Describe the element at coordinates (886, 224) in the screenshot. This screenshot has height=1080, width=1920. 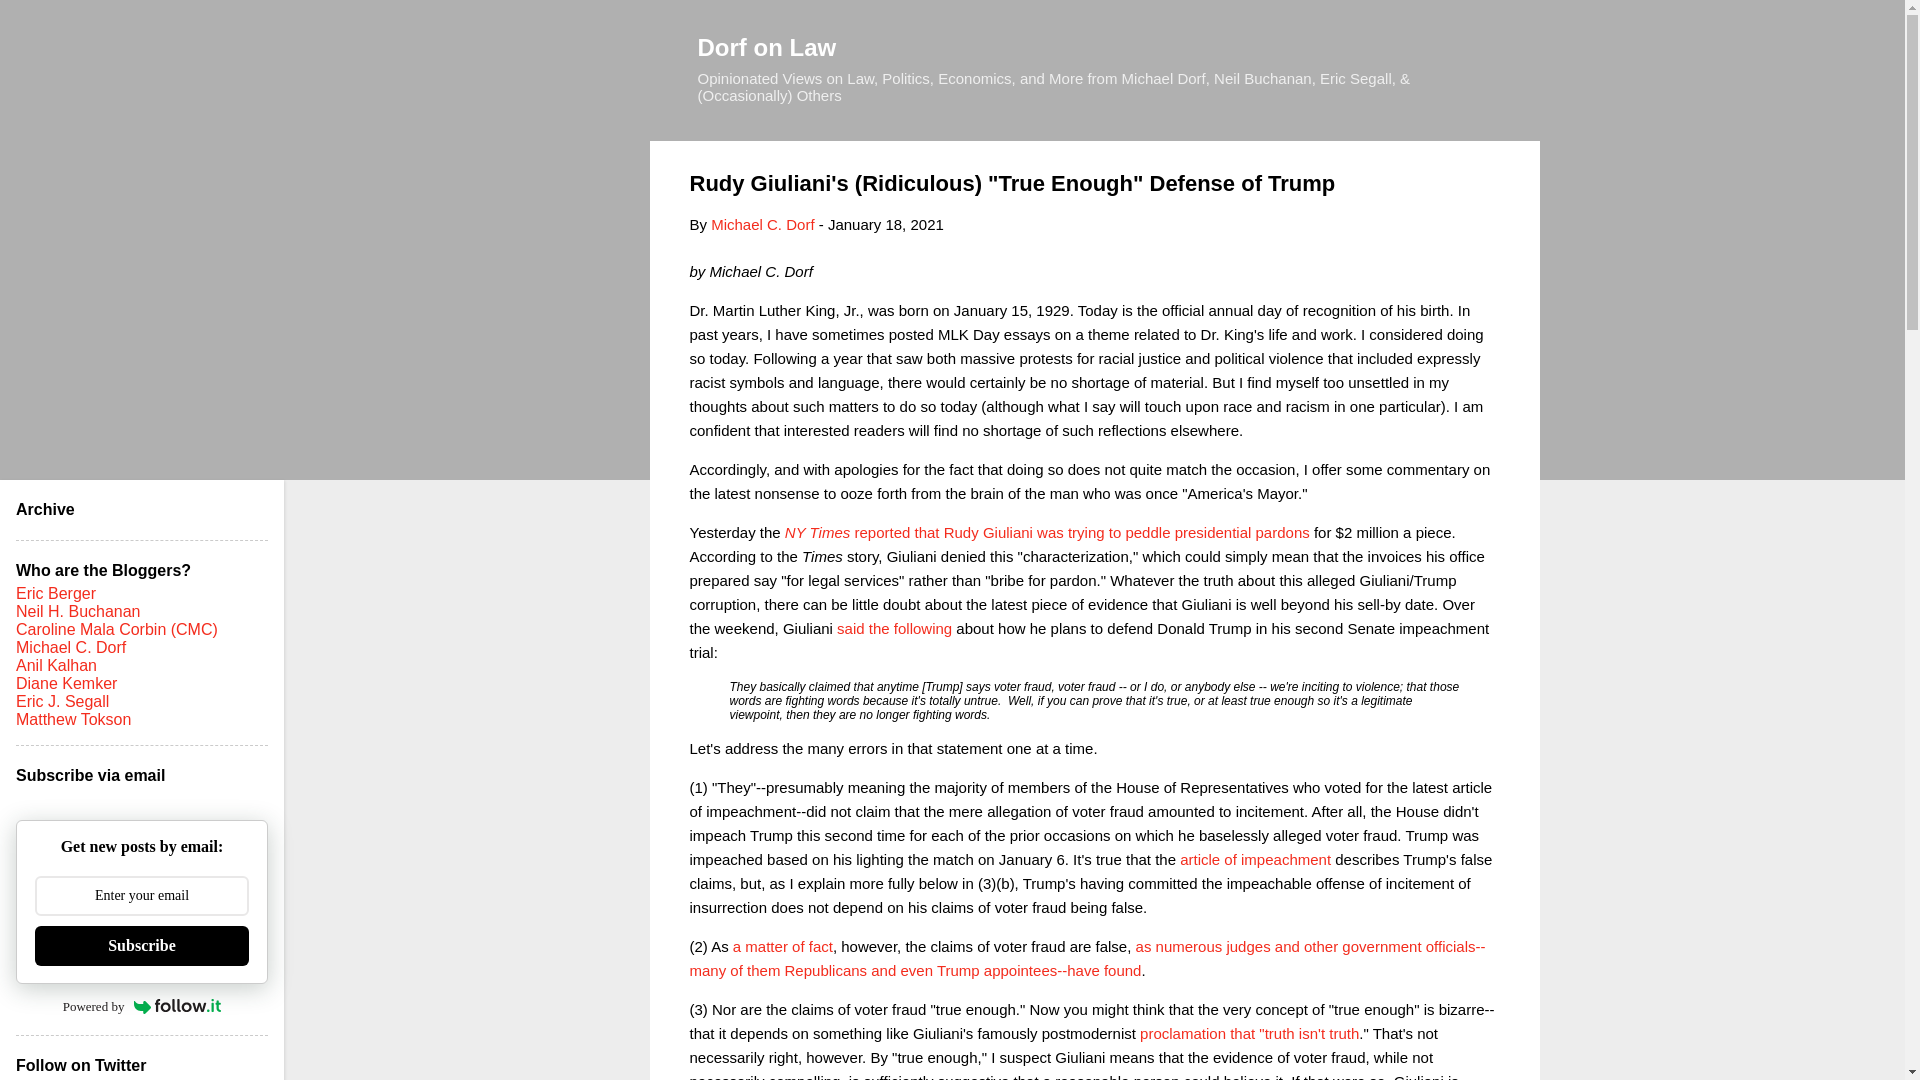
I see `January 18, 2021` at that location.